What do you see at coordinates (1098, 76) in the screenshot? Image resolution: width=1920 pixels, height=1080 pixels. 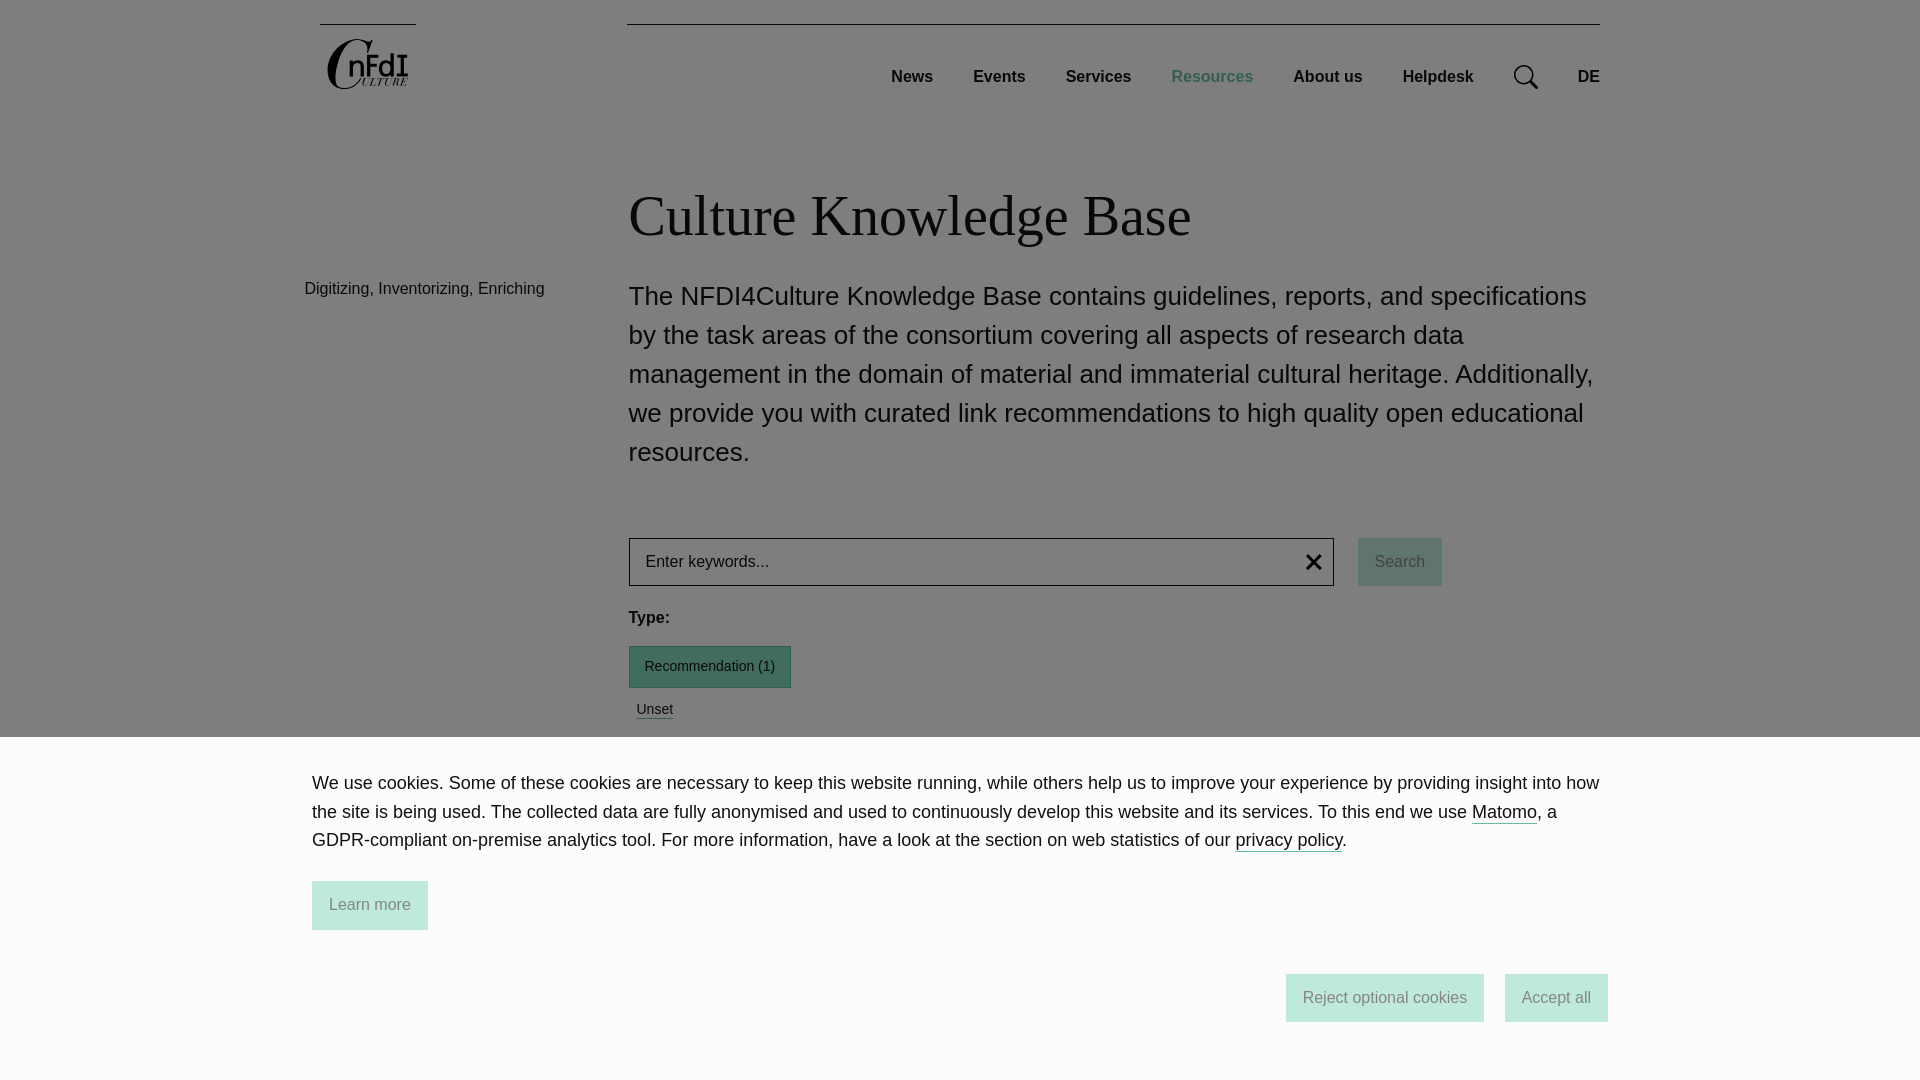 I see `Services` at bounding box center [1098, 76].